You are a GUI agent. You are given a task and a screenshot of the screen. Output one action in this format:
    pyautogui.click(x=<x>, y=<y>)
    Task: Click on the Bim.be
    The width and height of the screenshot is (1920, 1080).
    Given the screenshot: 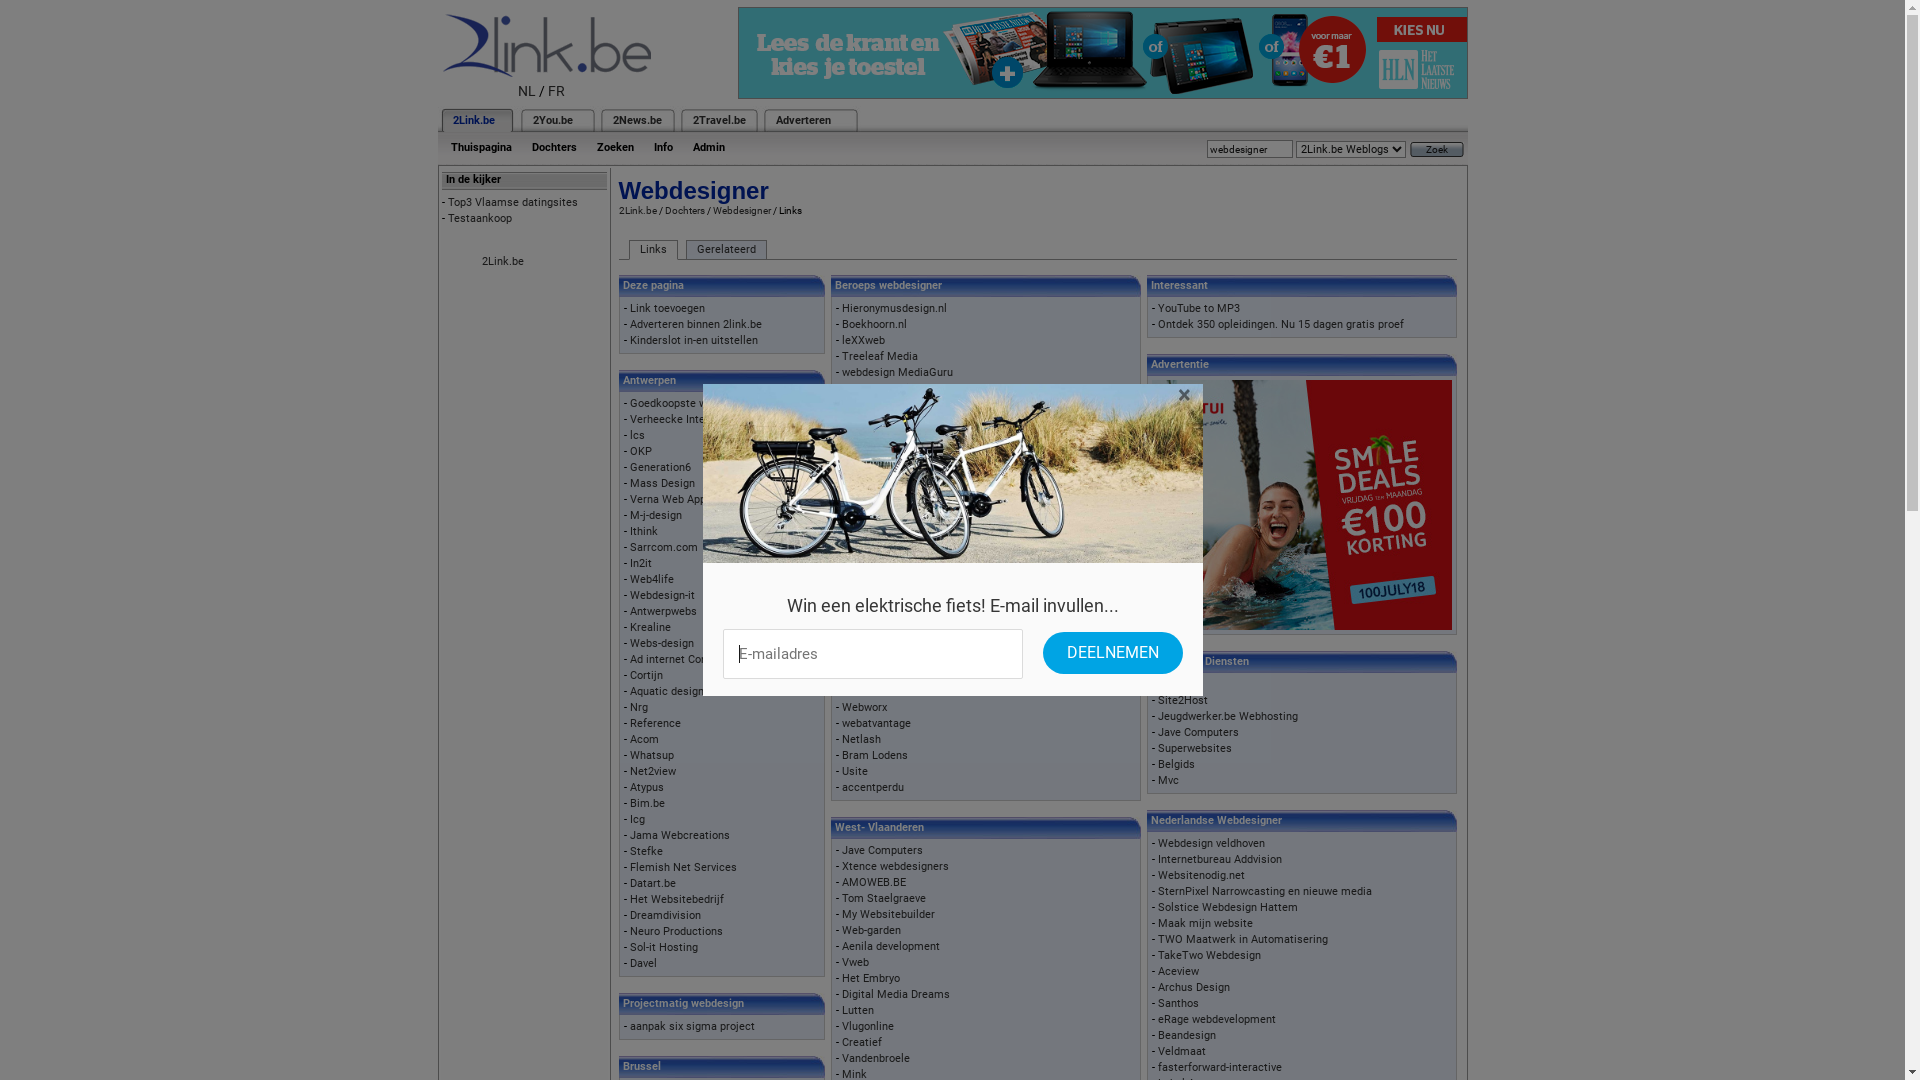 What is the action you would take?
    pyautogui.click(x=648, y=804)
    